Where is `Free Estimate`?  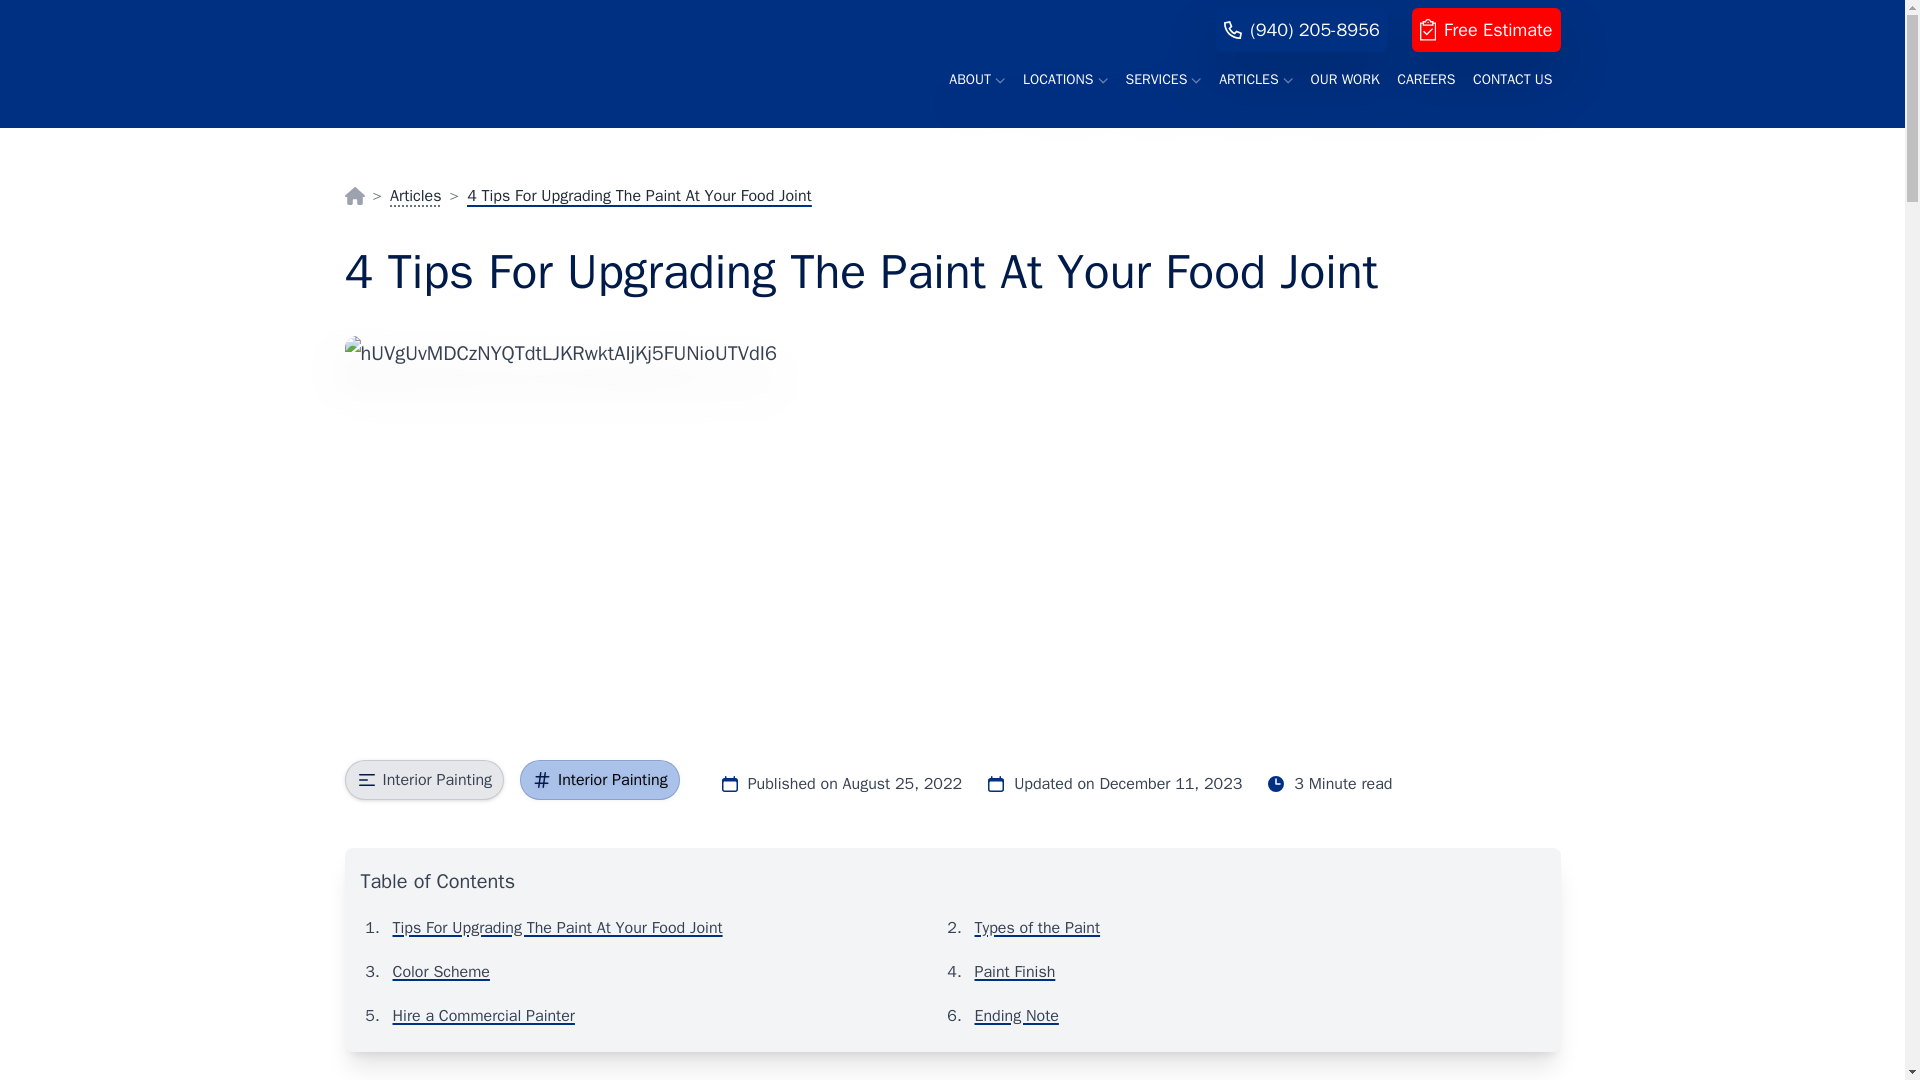 Free Estimate is located at coordinates (1486, 29).